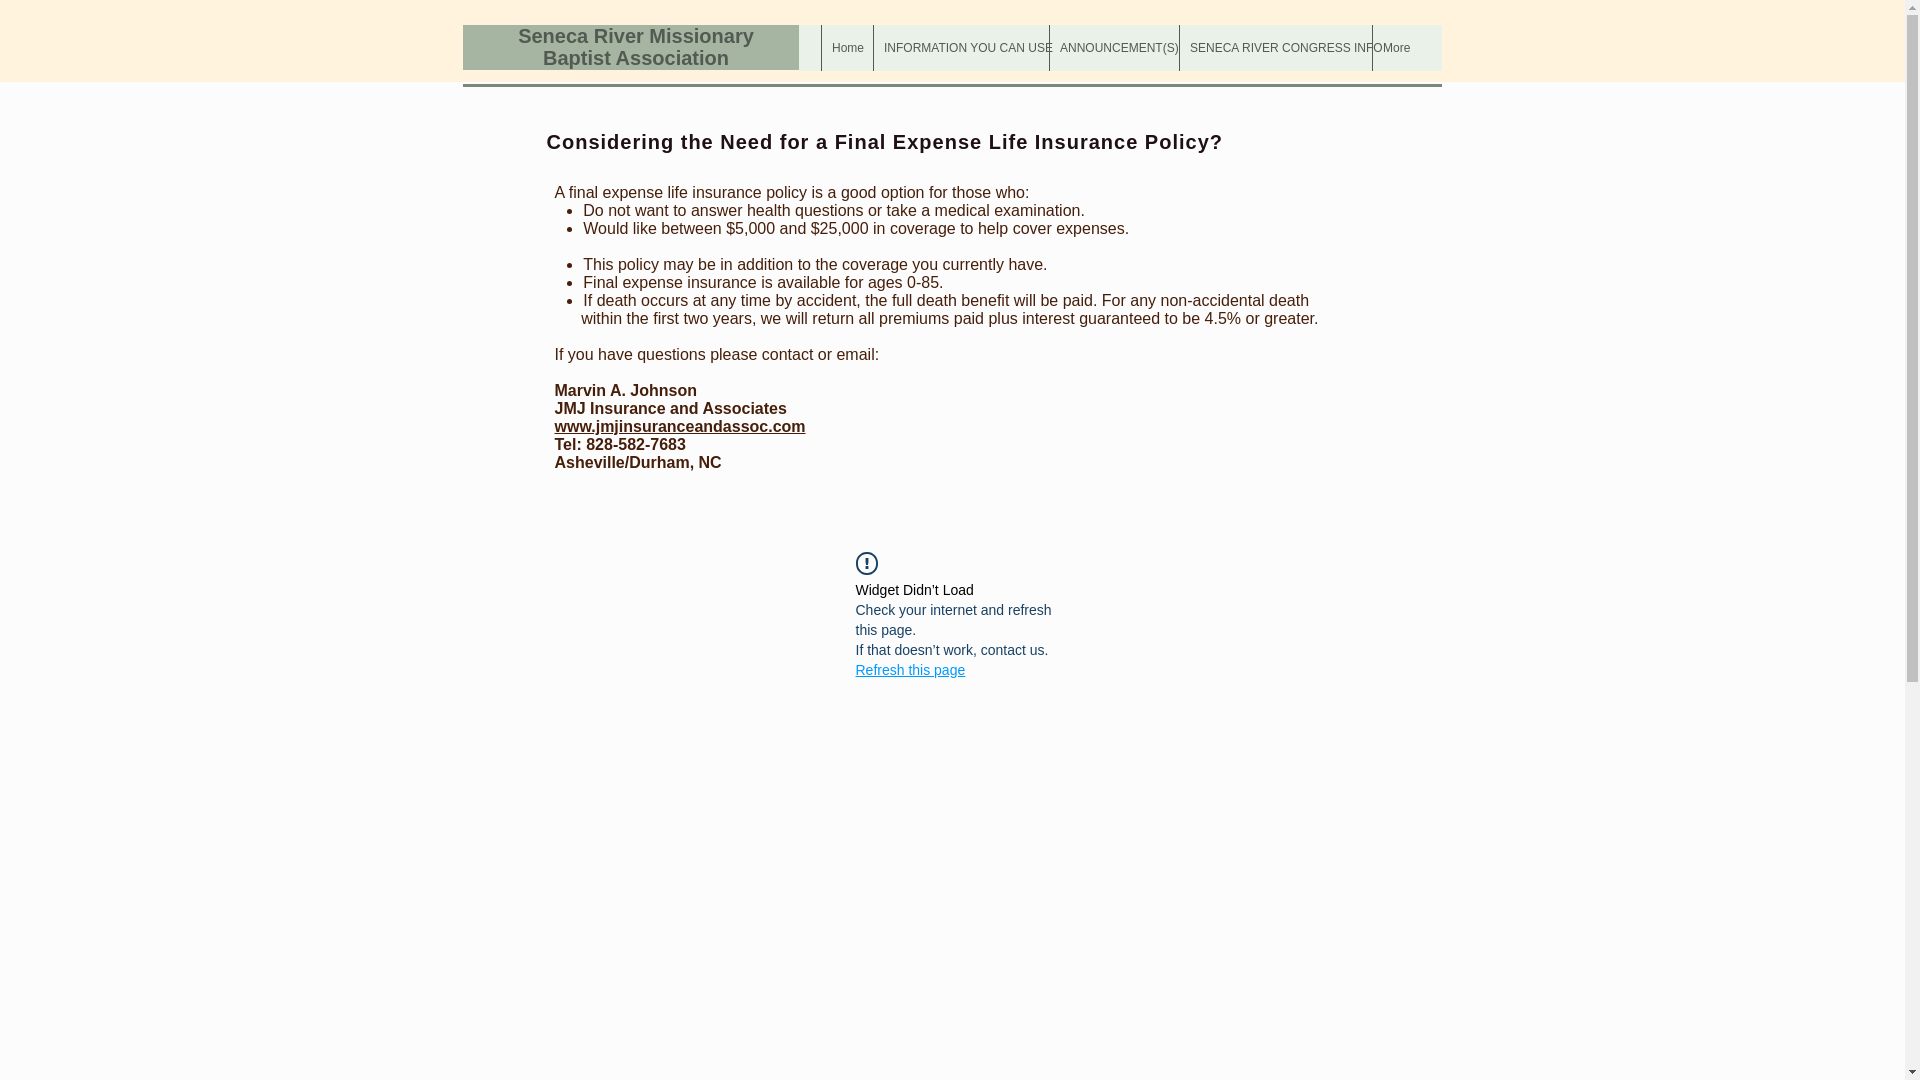 The image size is (1920, 1080). Describe the element at coordinates (847, 48) in the screenshot. I see `Home` at that location.